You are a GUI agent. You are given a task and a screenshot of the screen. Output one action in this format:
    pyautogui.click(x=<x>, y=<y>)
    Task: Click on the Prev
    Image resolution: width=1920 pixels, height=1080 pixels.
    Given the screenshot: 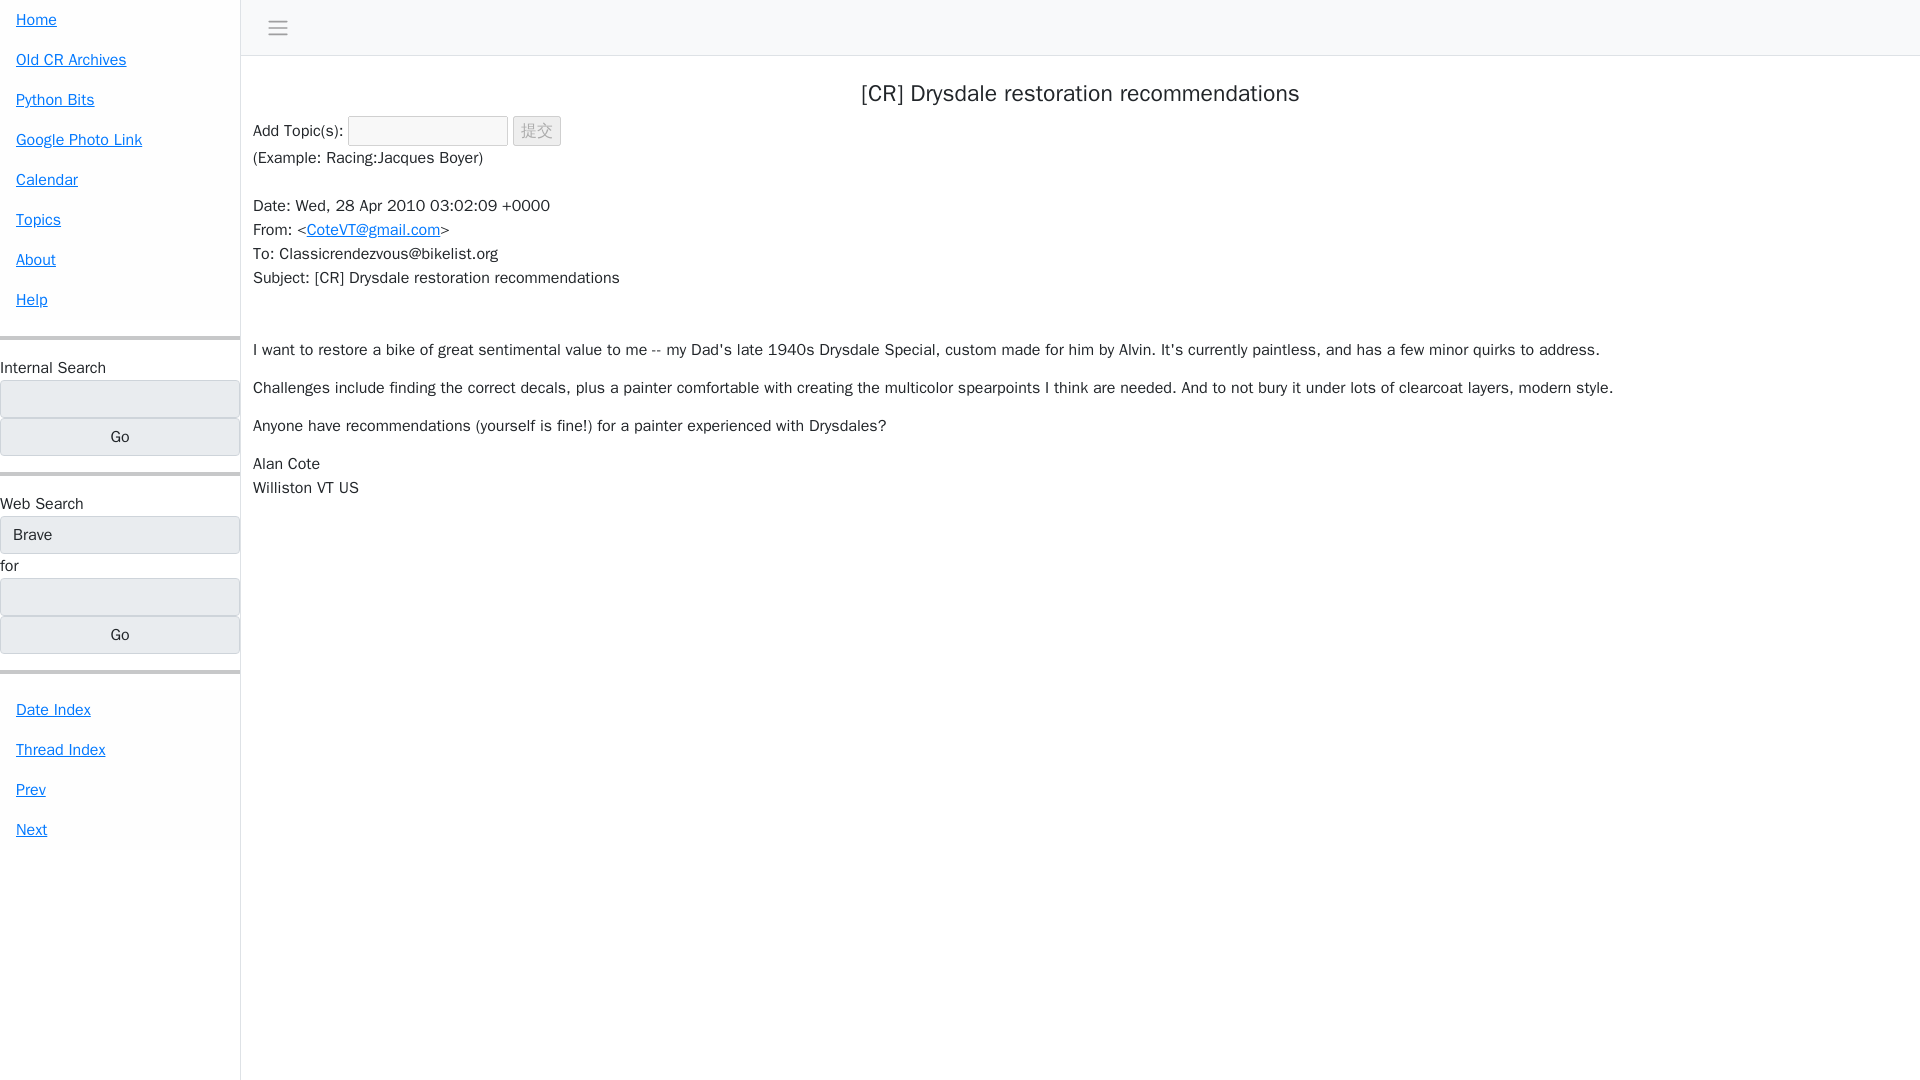 What is the action you would take?
    pyautogui.click(x=120, y=790)
    